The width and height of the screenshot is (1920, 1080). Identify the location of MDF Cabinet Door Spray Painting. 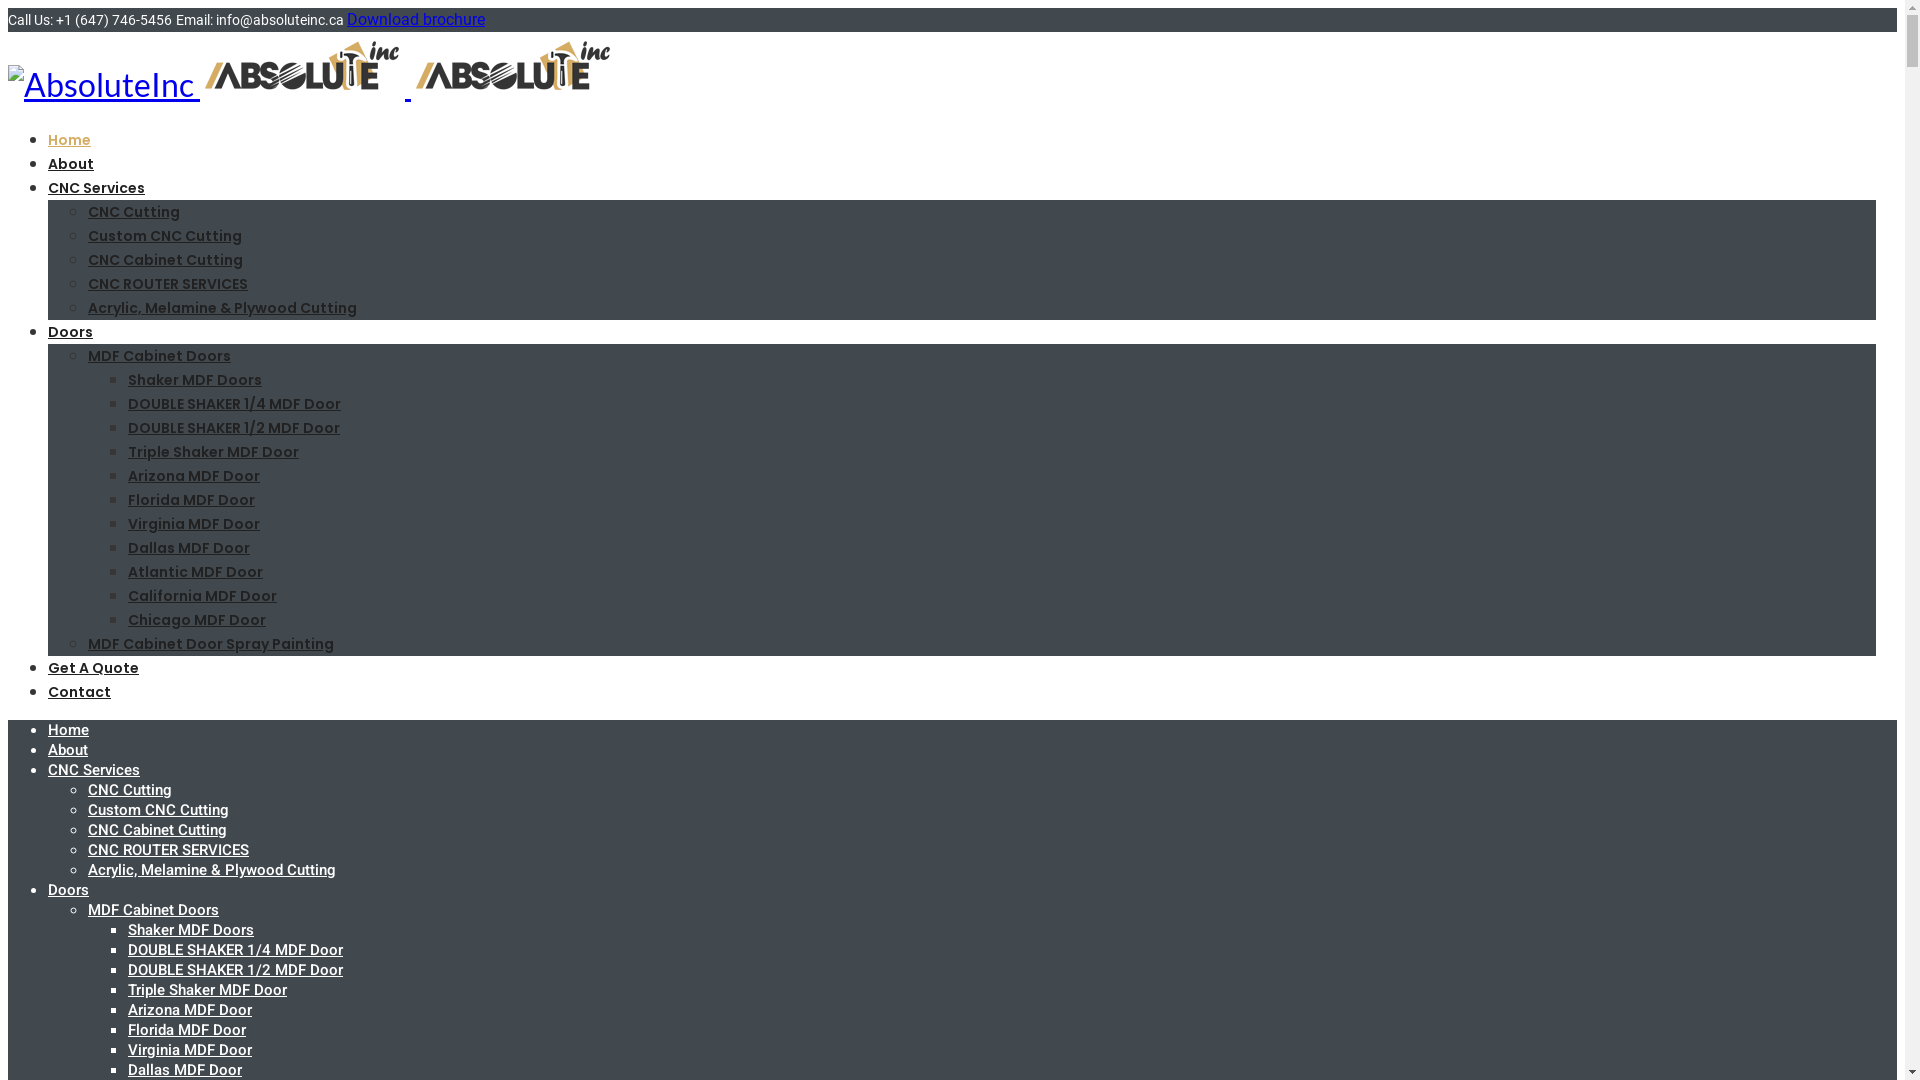
(211, 644).